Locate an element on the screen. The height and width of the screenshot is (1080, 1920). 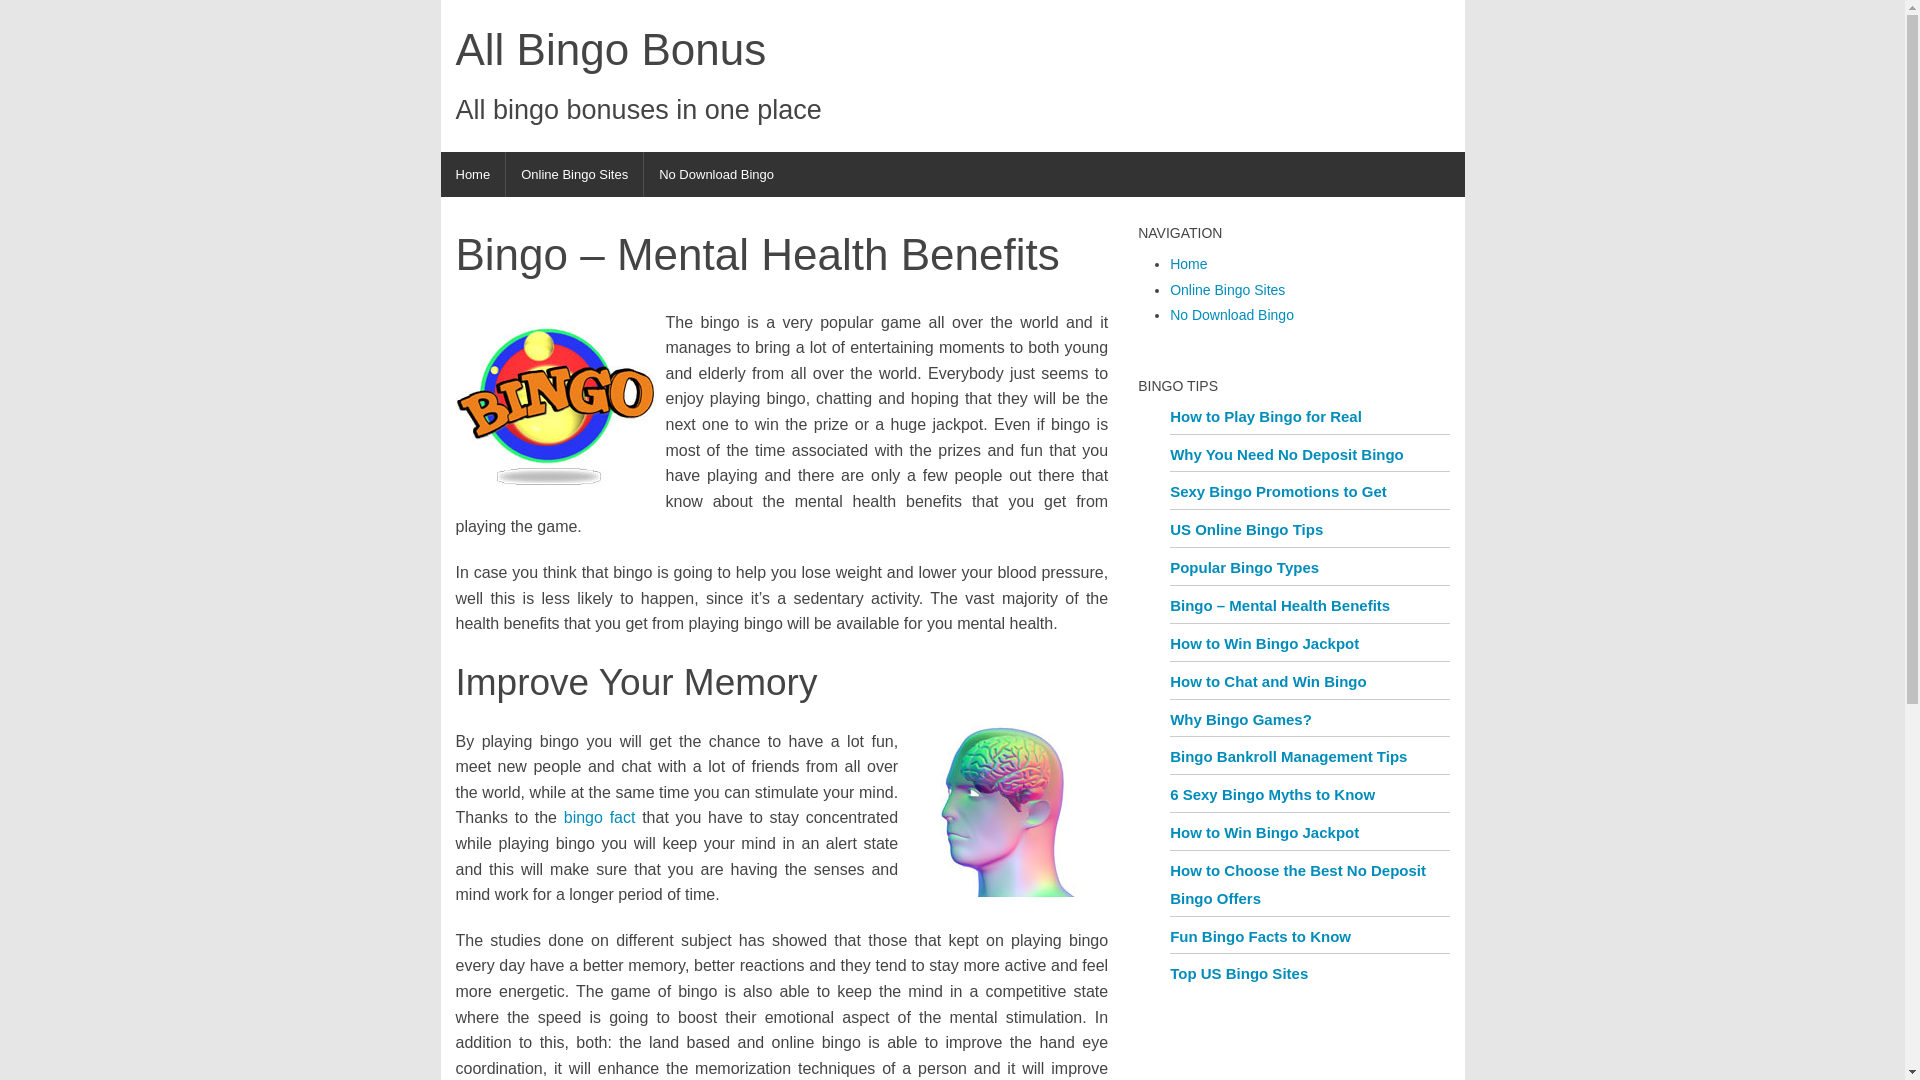
Permanent link to Why Bingo Games? is located at coordinates (1240, 718).